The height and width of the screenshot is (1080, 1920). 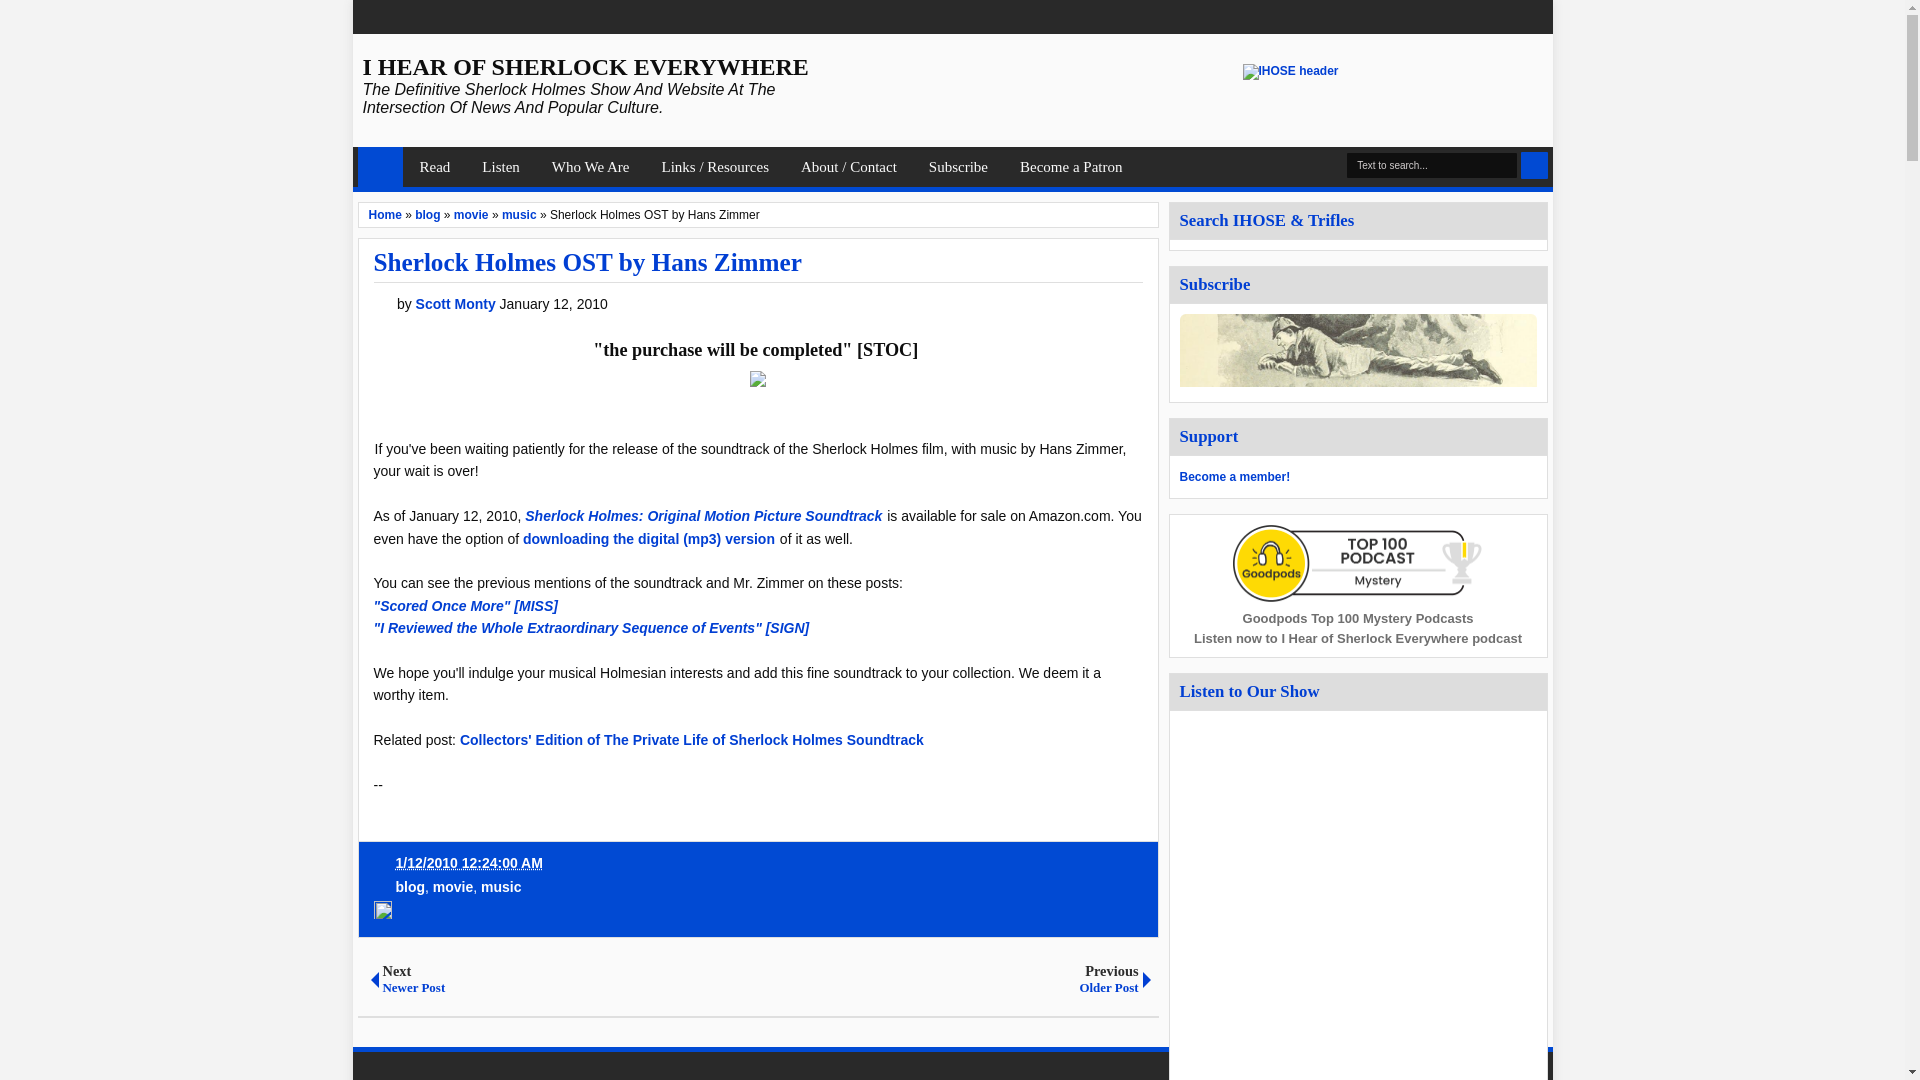 I want to click on movie, so click(x=471, y=215).